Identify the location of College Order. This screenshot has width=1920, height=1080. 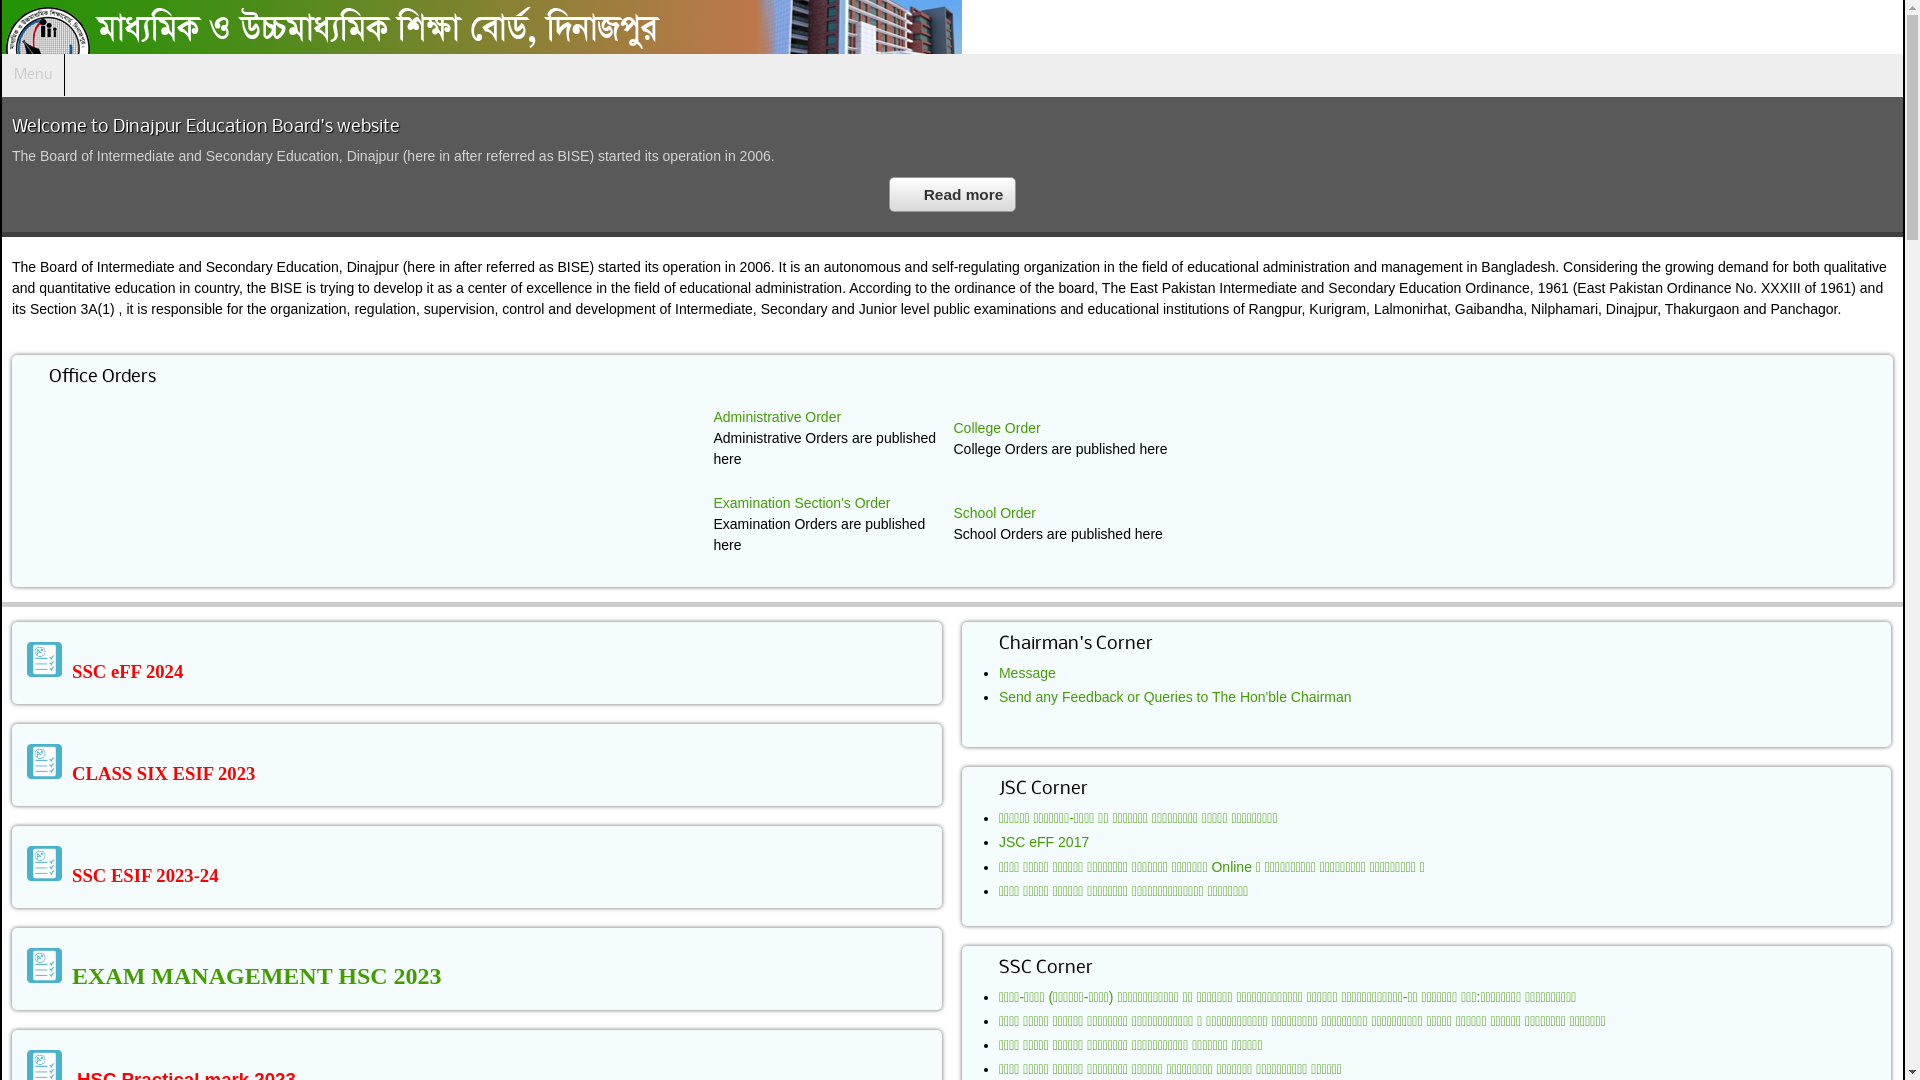
(998, 428).